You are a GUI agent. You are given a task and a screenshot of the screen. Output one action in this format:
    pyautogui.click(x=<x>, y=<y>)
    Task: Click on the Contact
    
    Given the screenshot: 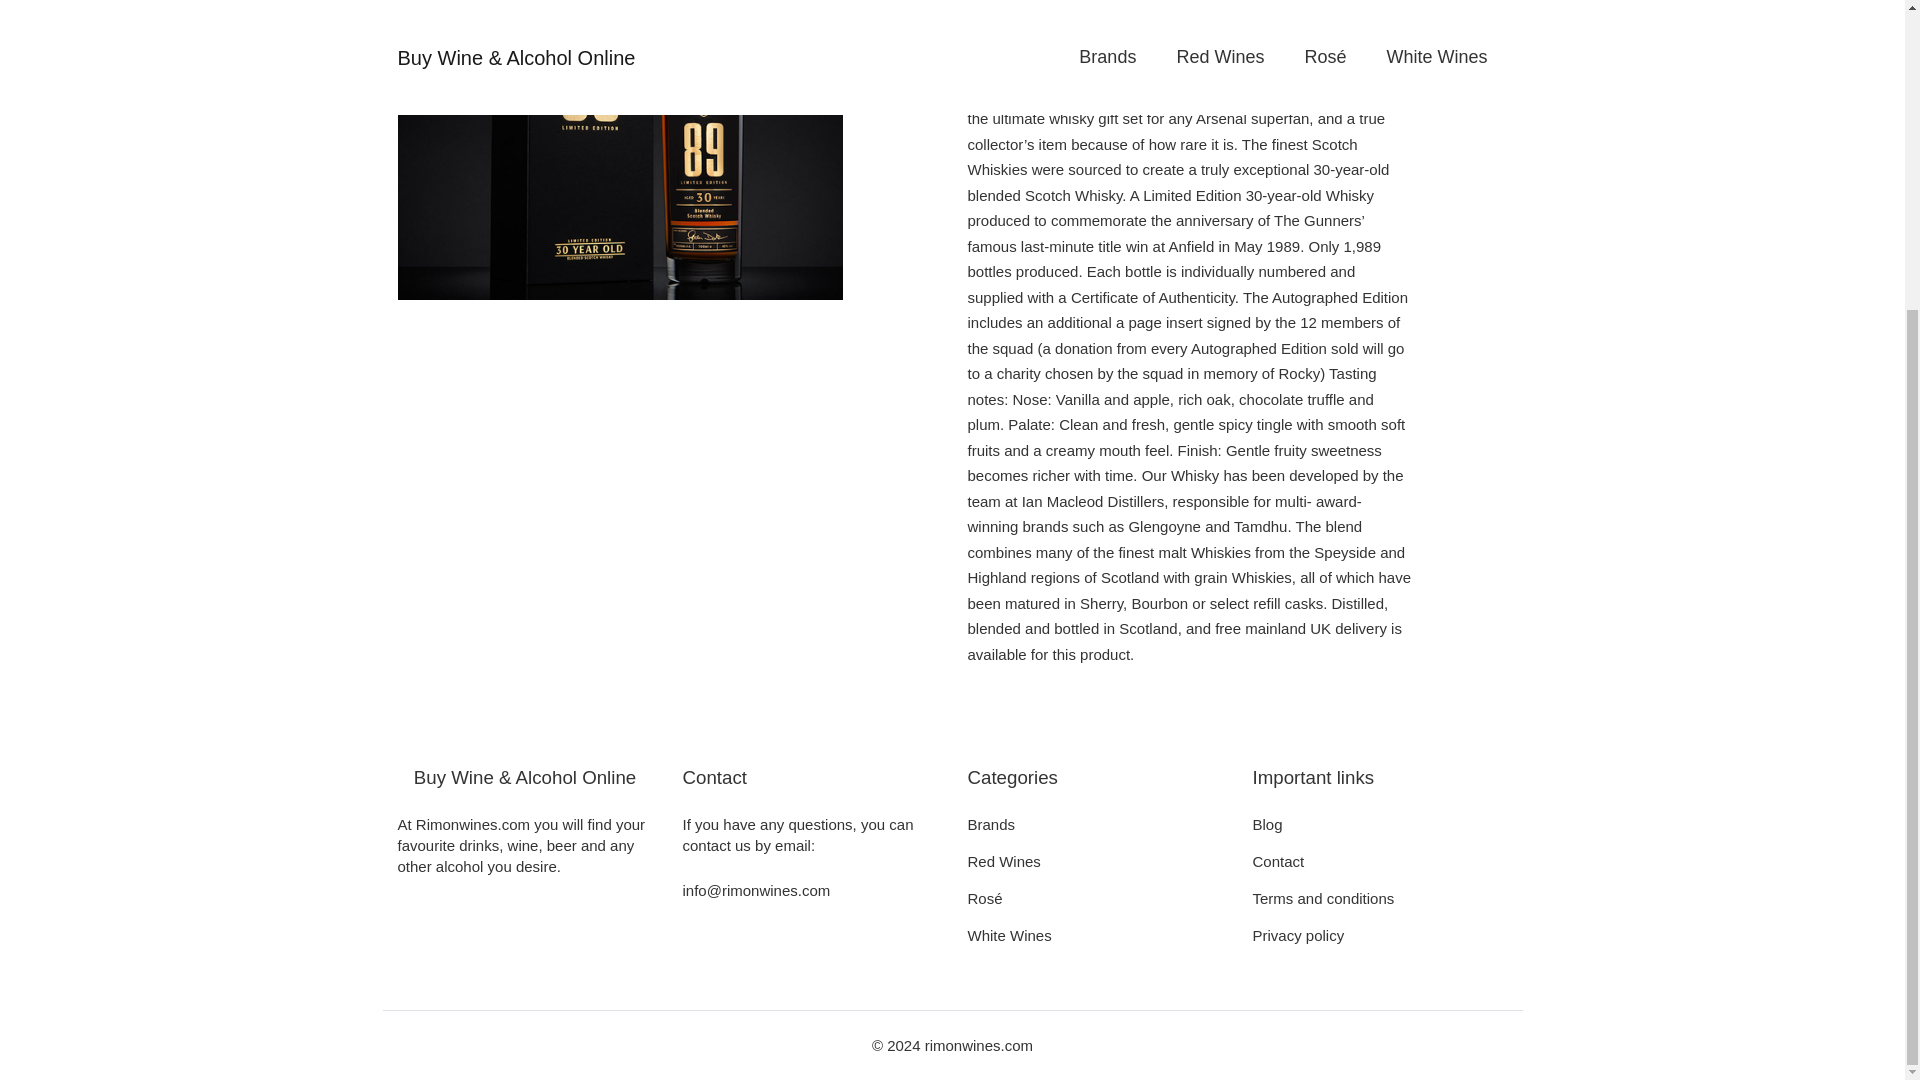 What is the action you would take?
    pyautogui.click(x=1277, y=862)
    